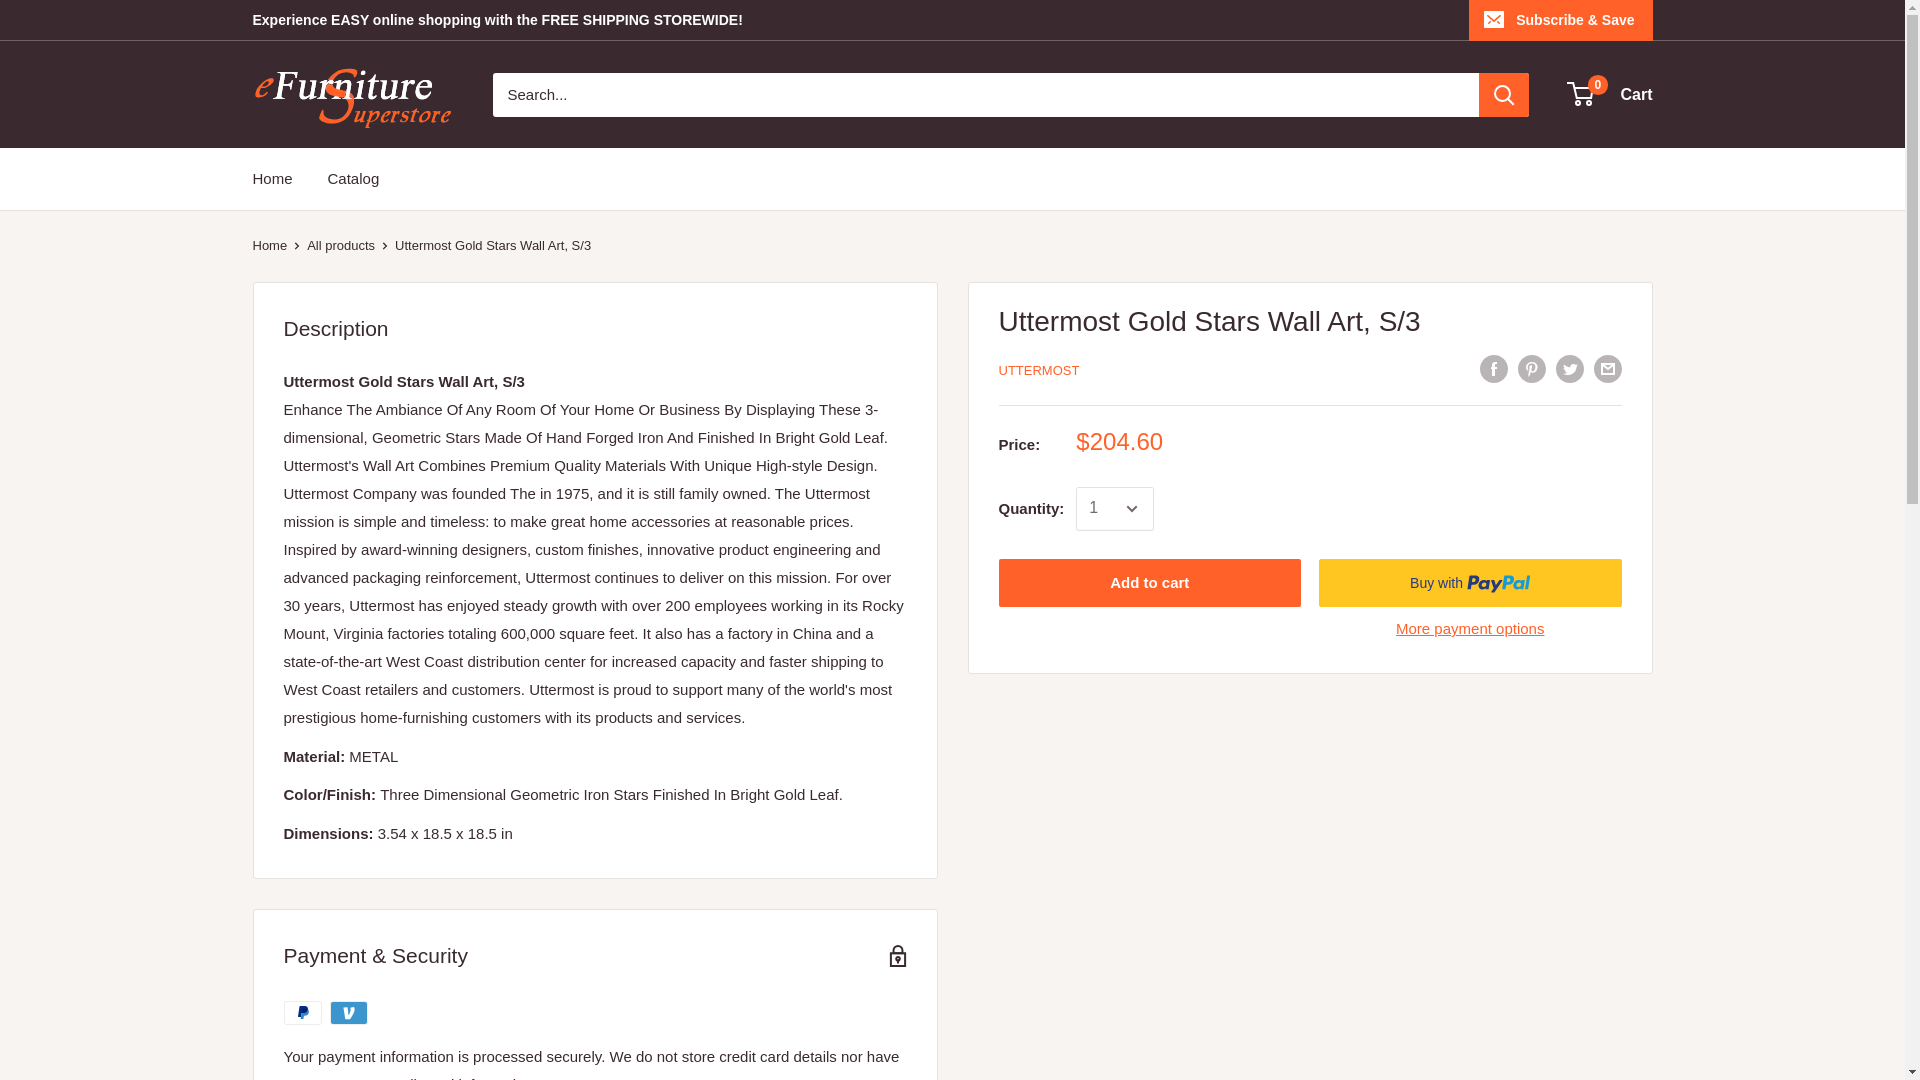 The height and width of the screenshot is (1080, 1920). I want to click on Catalog, so click(354, 179).